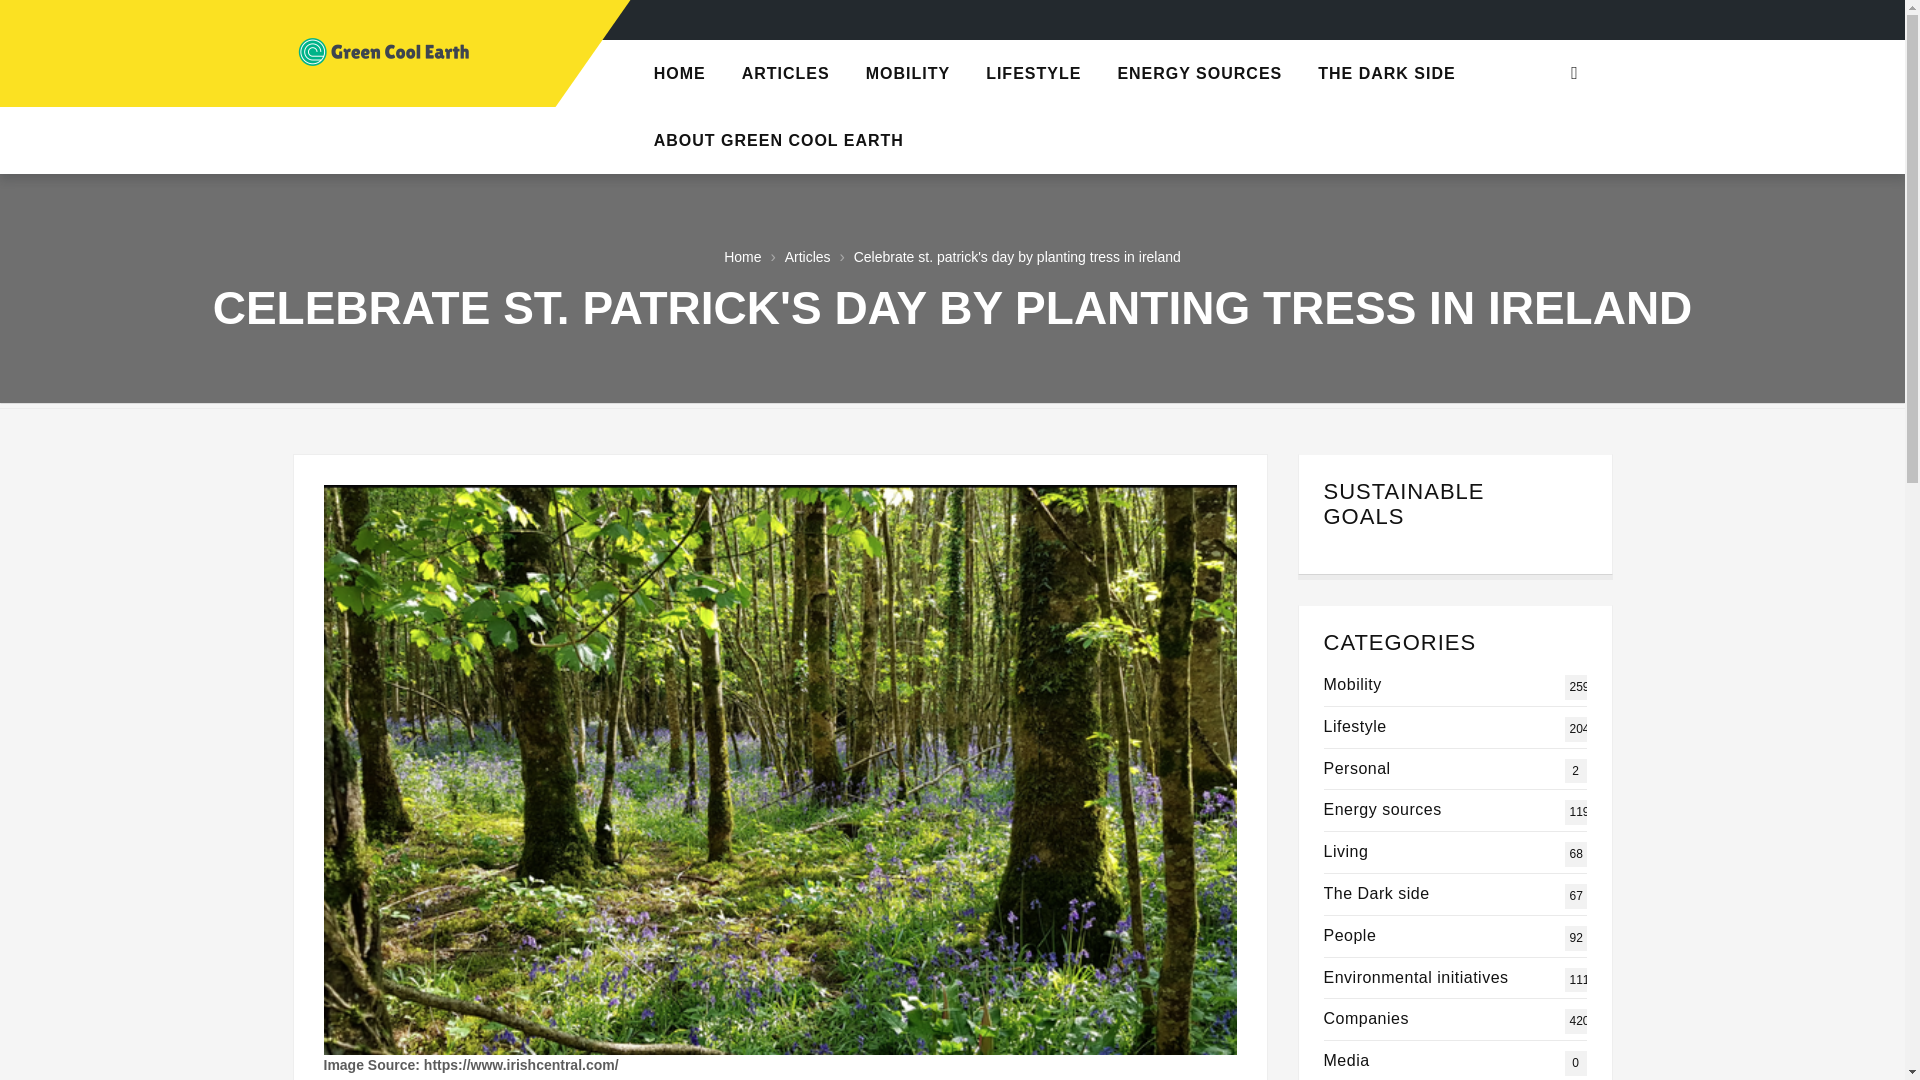 This screenshot has width=1920, height=1080. I want to click on HOME, so click(679, 72).